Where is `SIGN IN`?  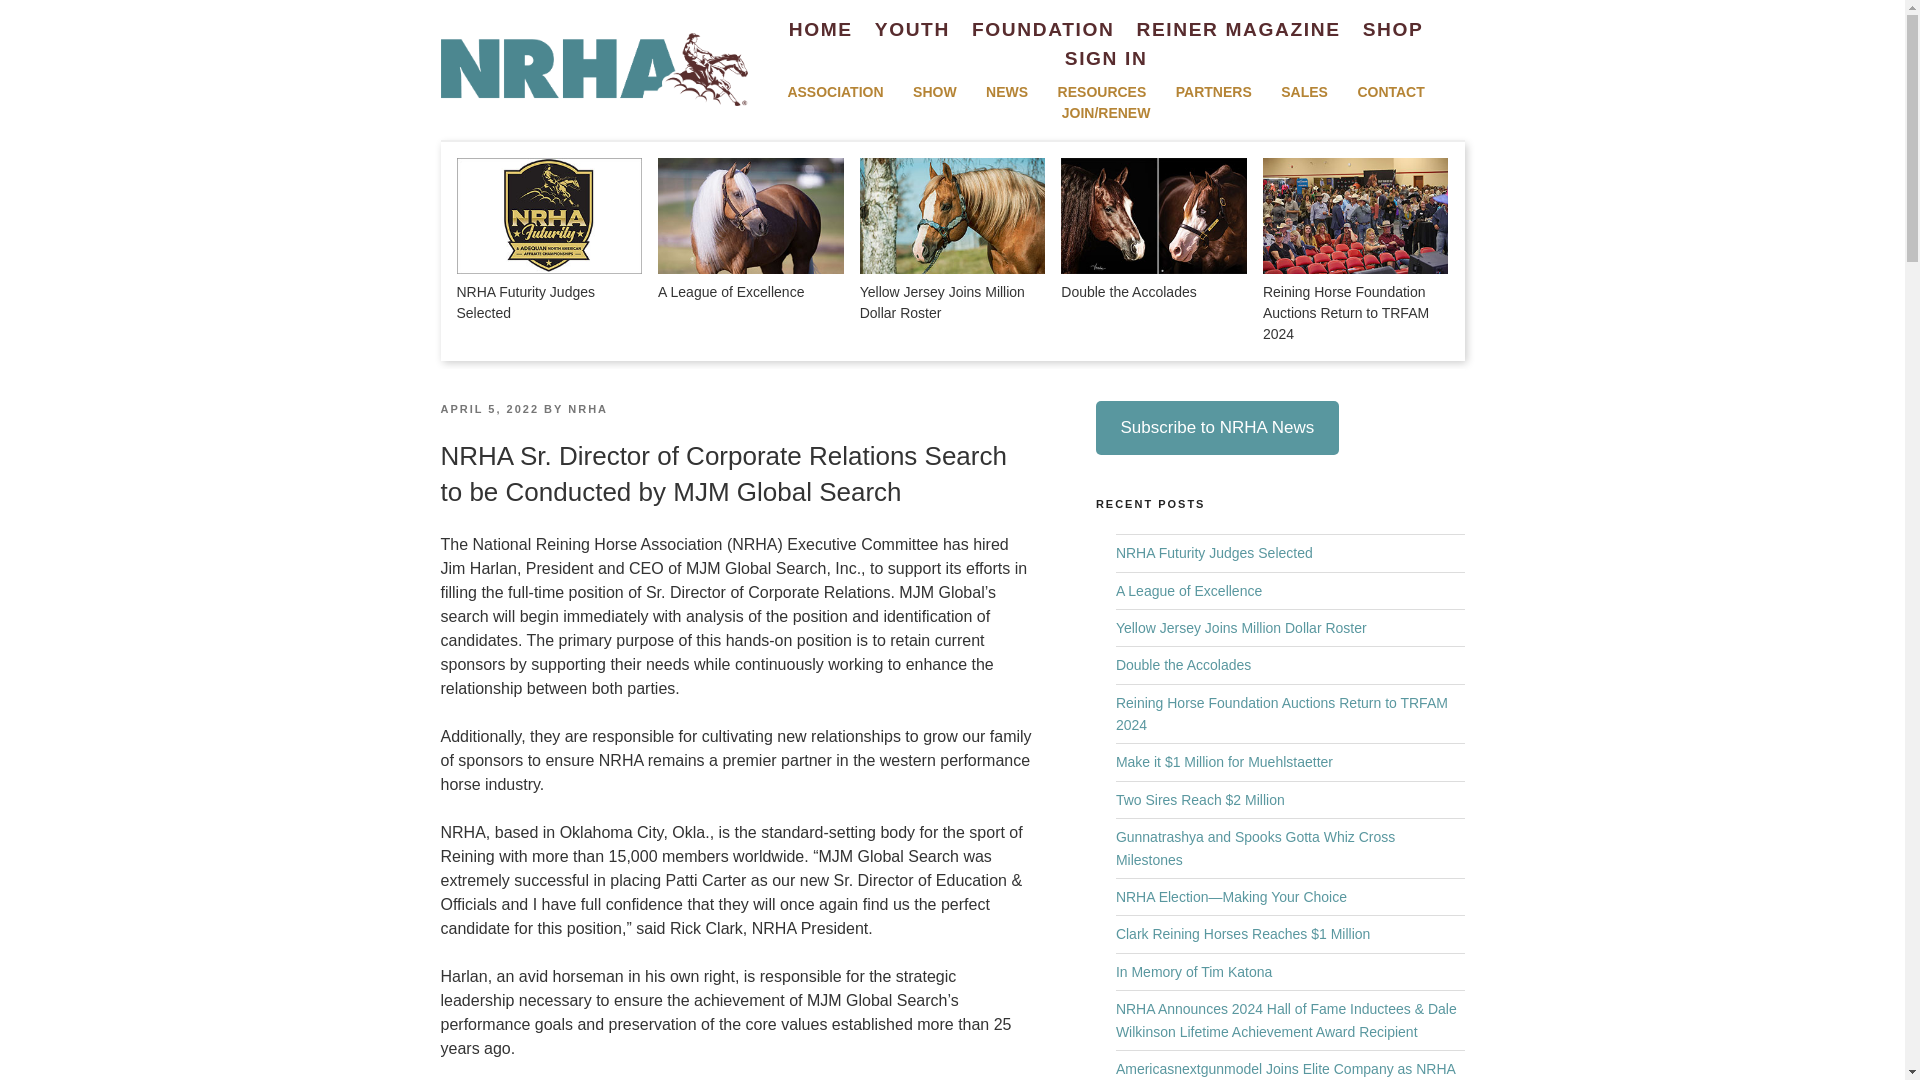
SIGN IN is located at coordinates (1106, 60).